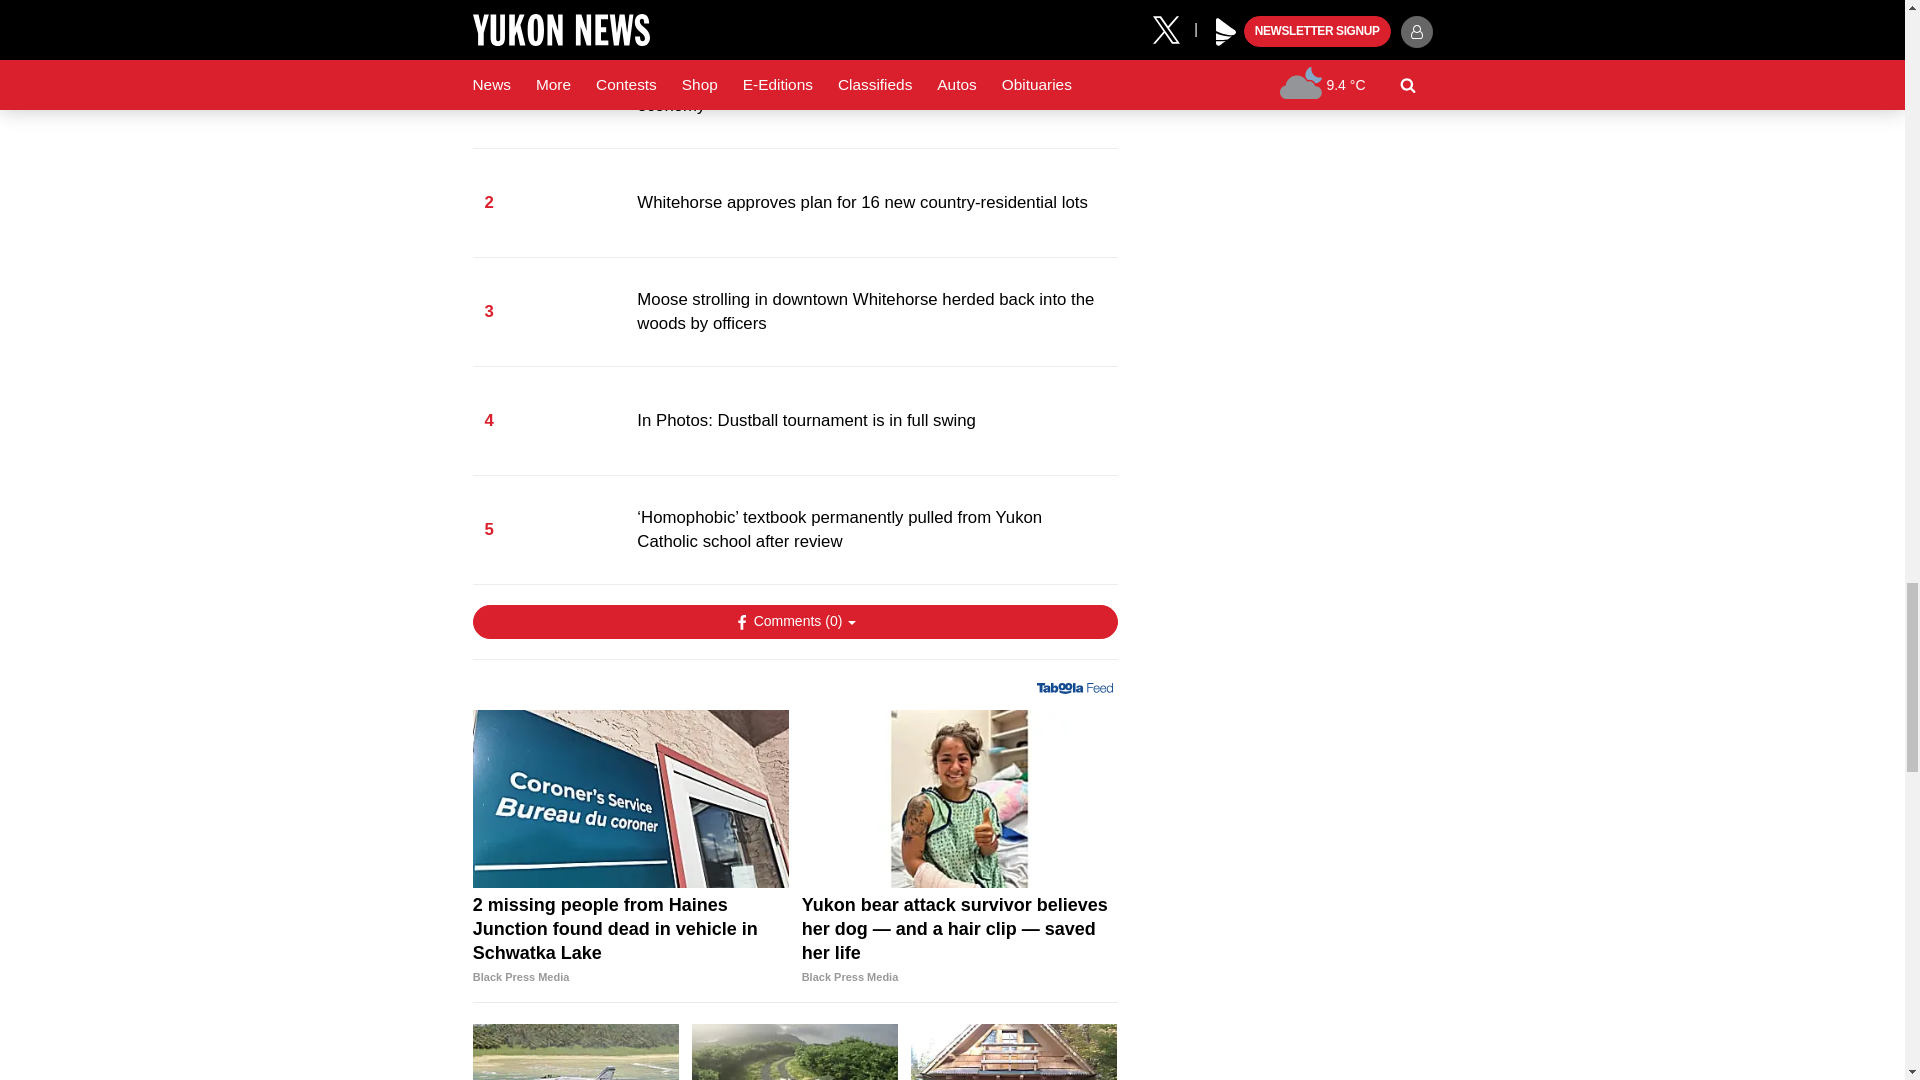 Image resolution: width=1920 pixels, height=1080 pixels. What do you see at coordinates (794, 622) in the screenshot?
I see `Show Comments` at bounding box center [794, 622].